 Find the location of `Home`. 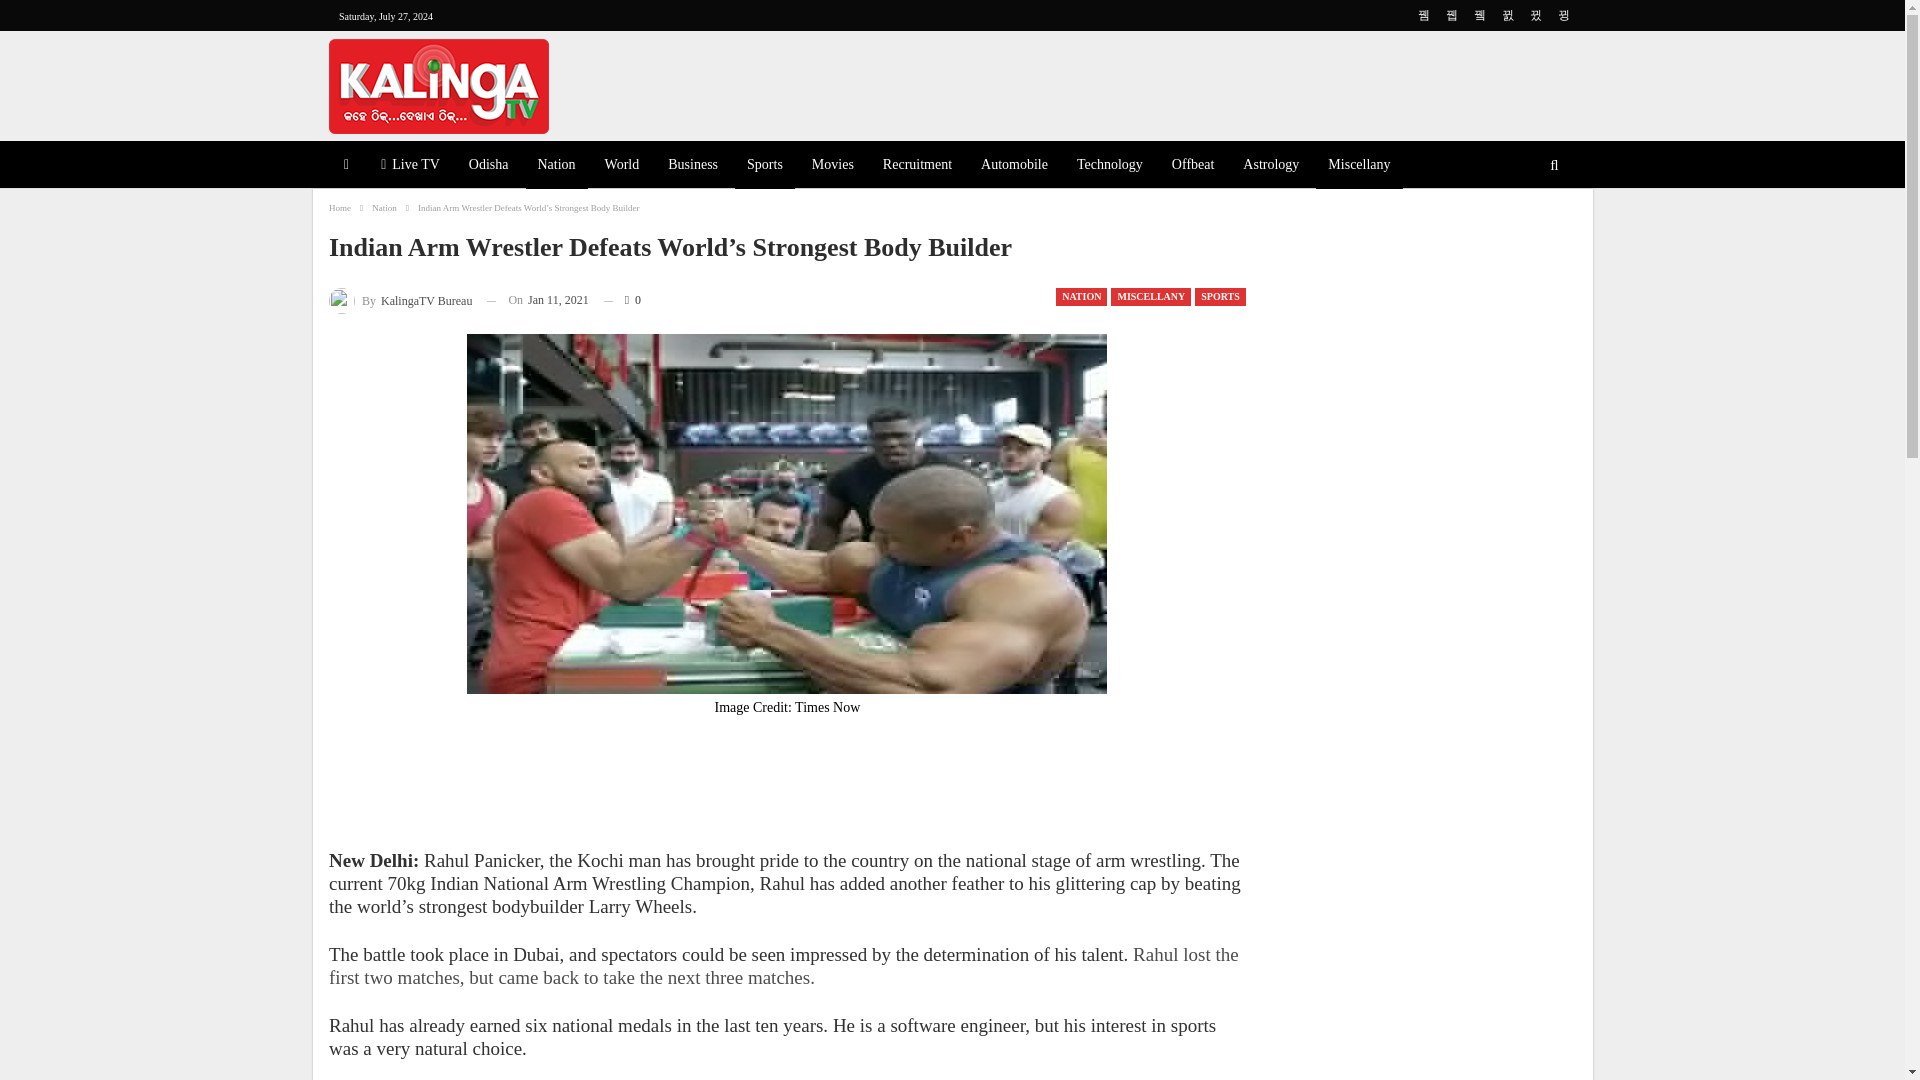

Home is located at coordinates (340, 208).